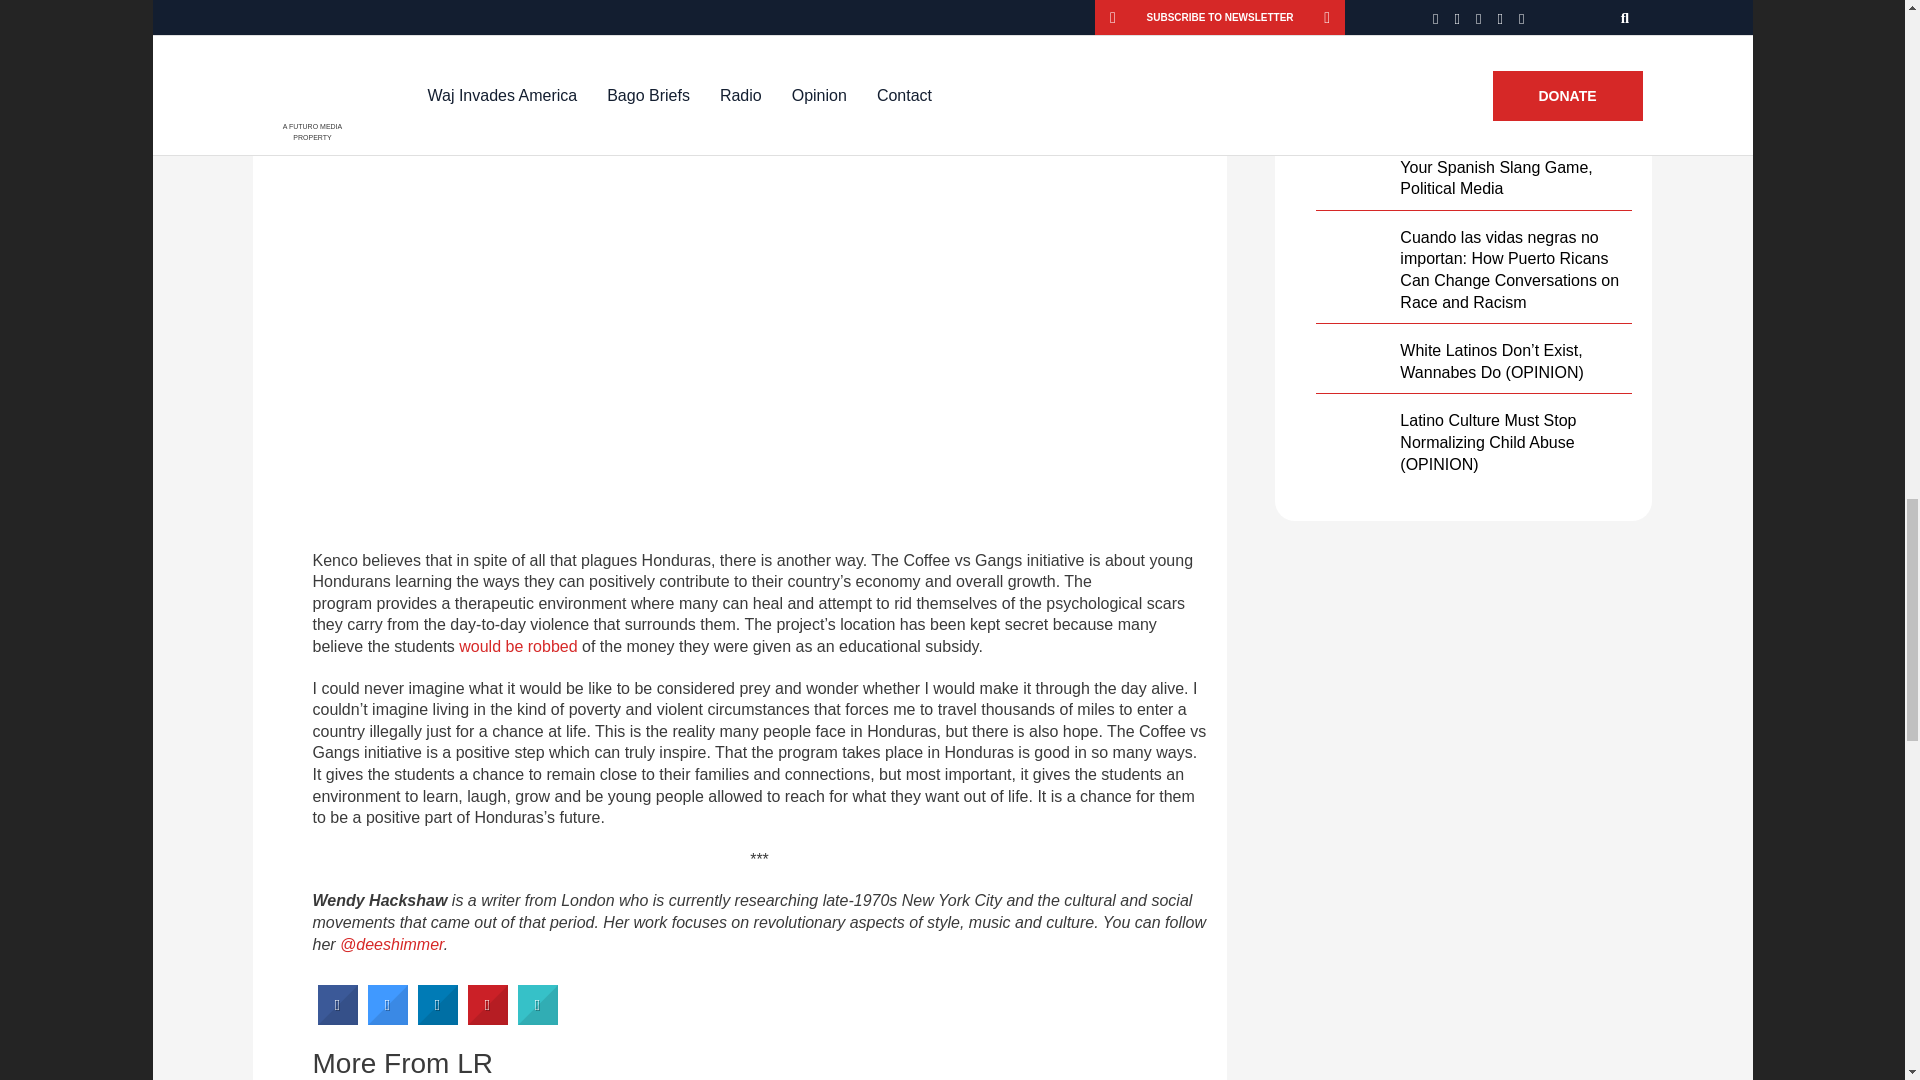  Describe the element at coordinates (338, 1019) in the screenshot. I see `Share on Facebook` at that location.